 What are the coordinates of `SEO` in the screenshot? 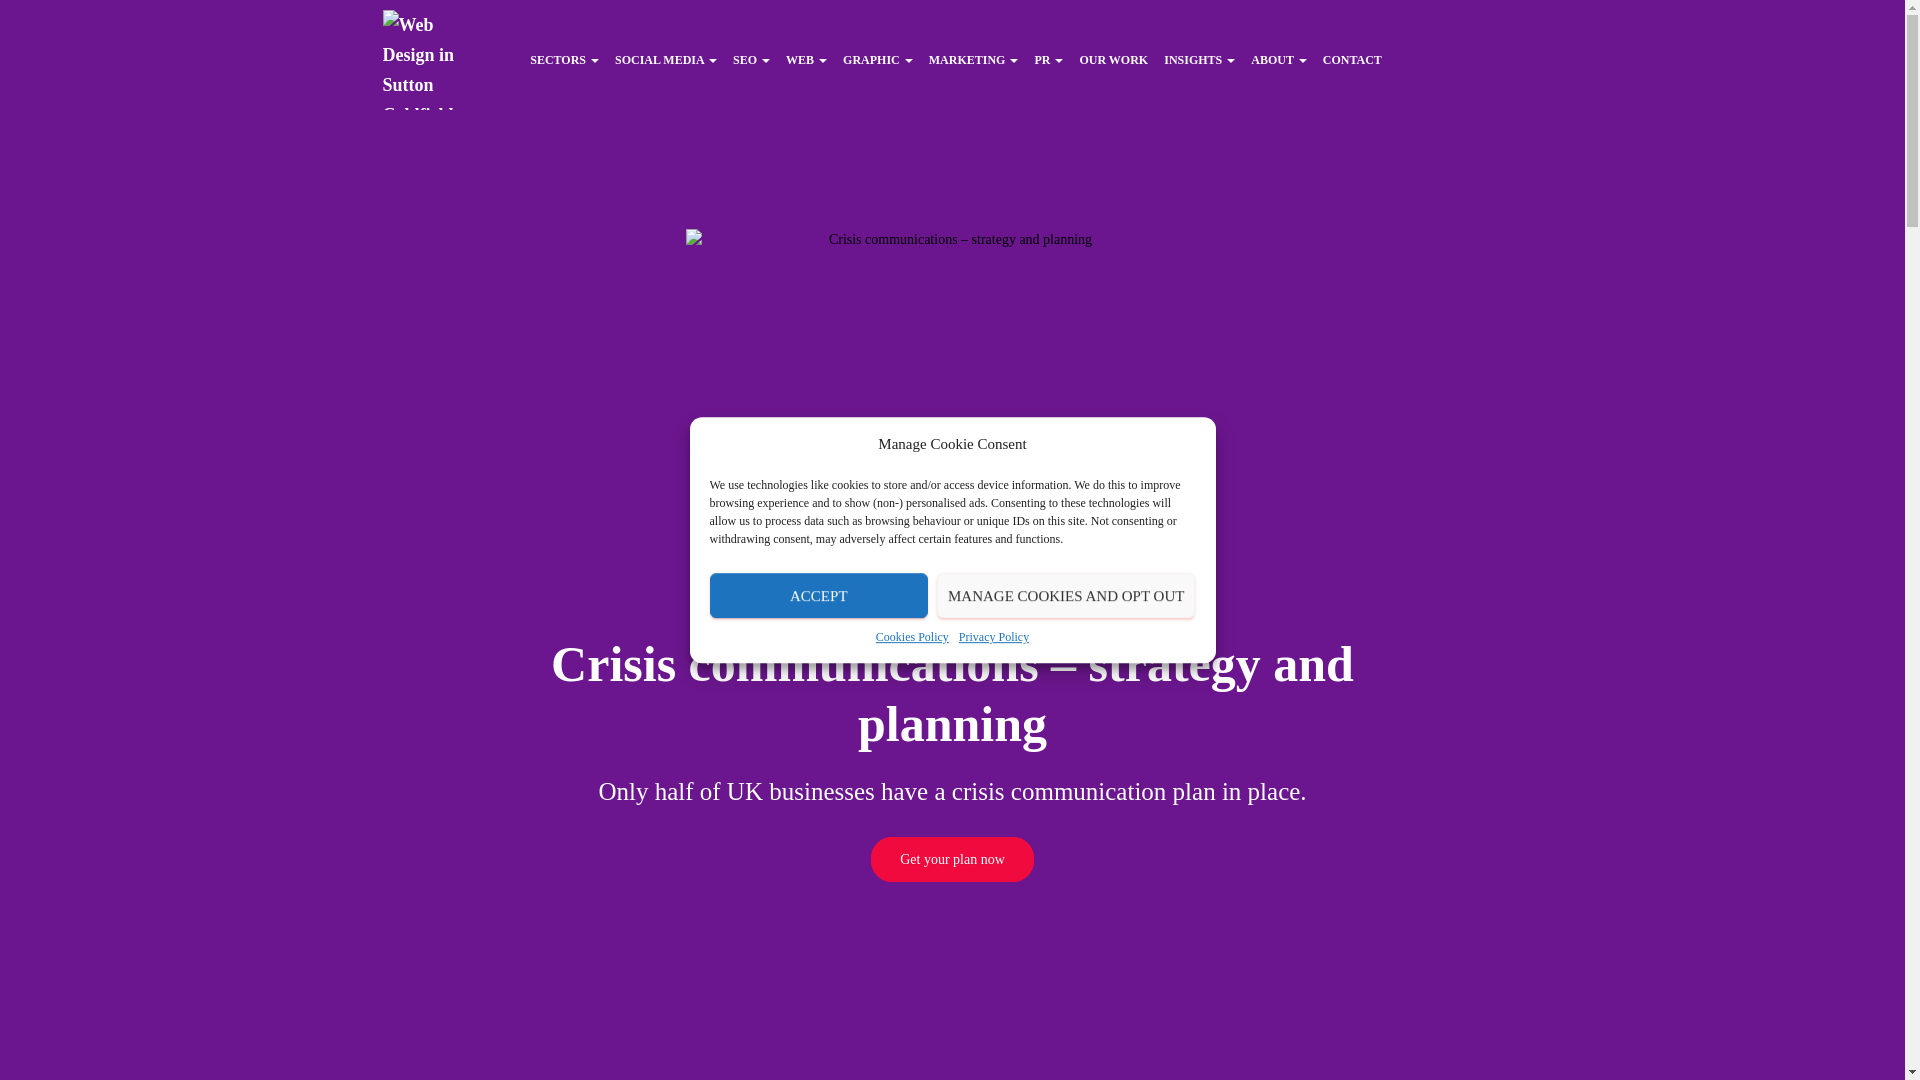 It's located at (751, 58).